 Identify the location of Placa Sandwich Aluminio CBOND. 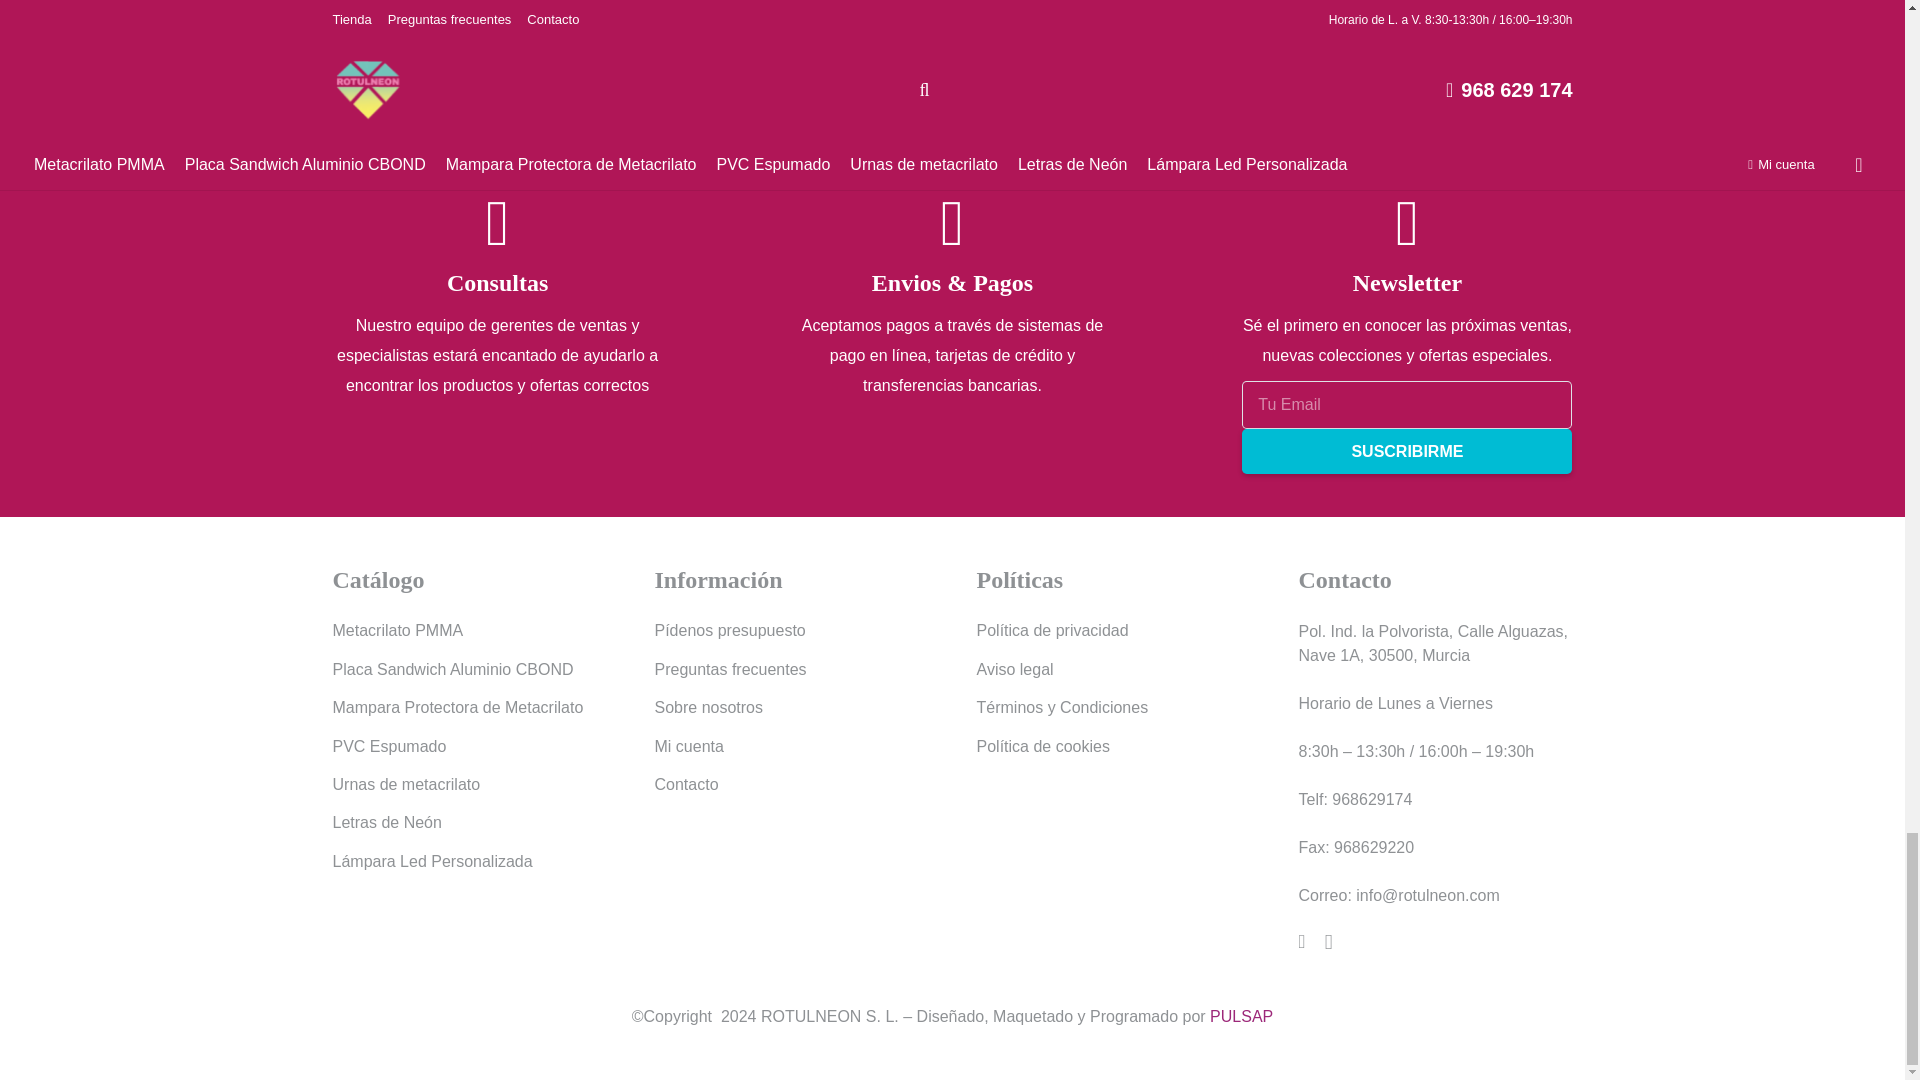
(452, 669).